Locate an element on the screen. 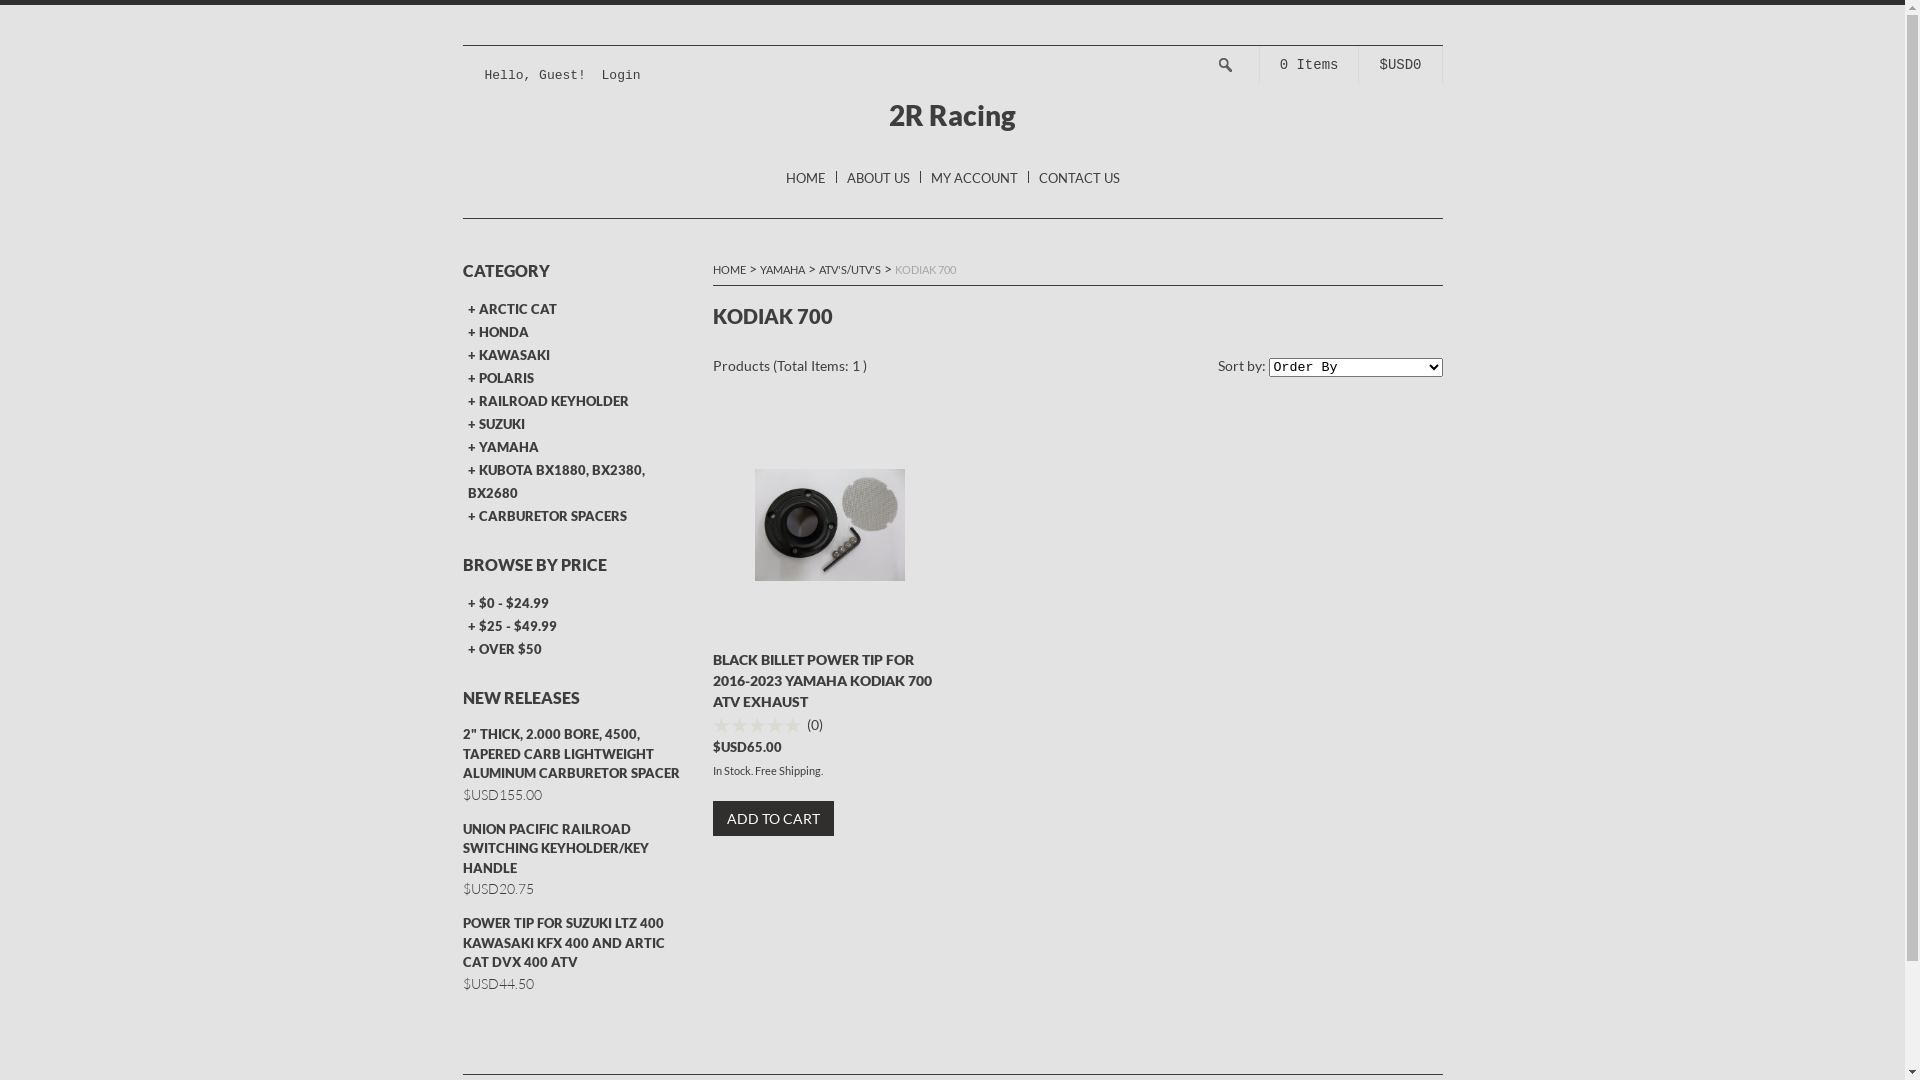 Image resolution: width=1920 pixels, height=1080 pixels. ABOUT US is located at coordinates (878, 178).